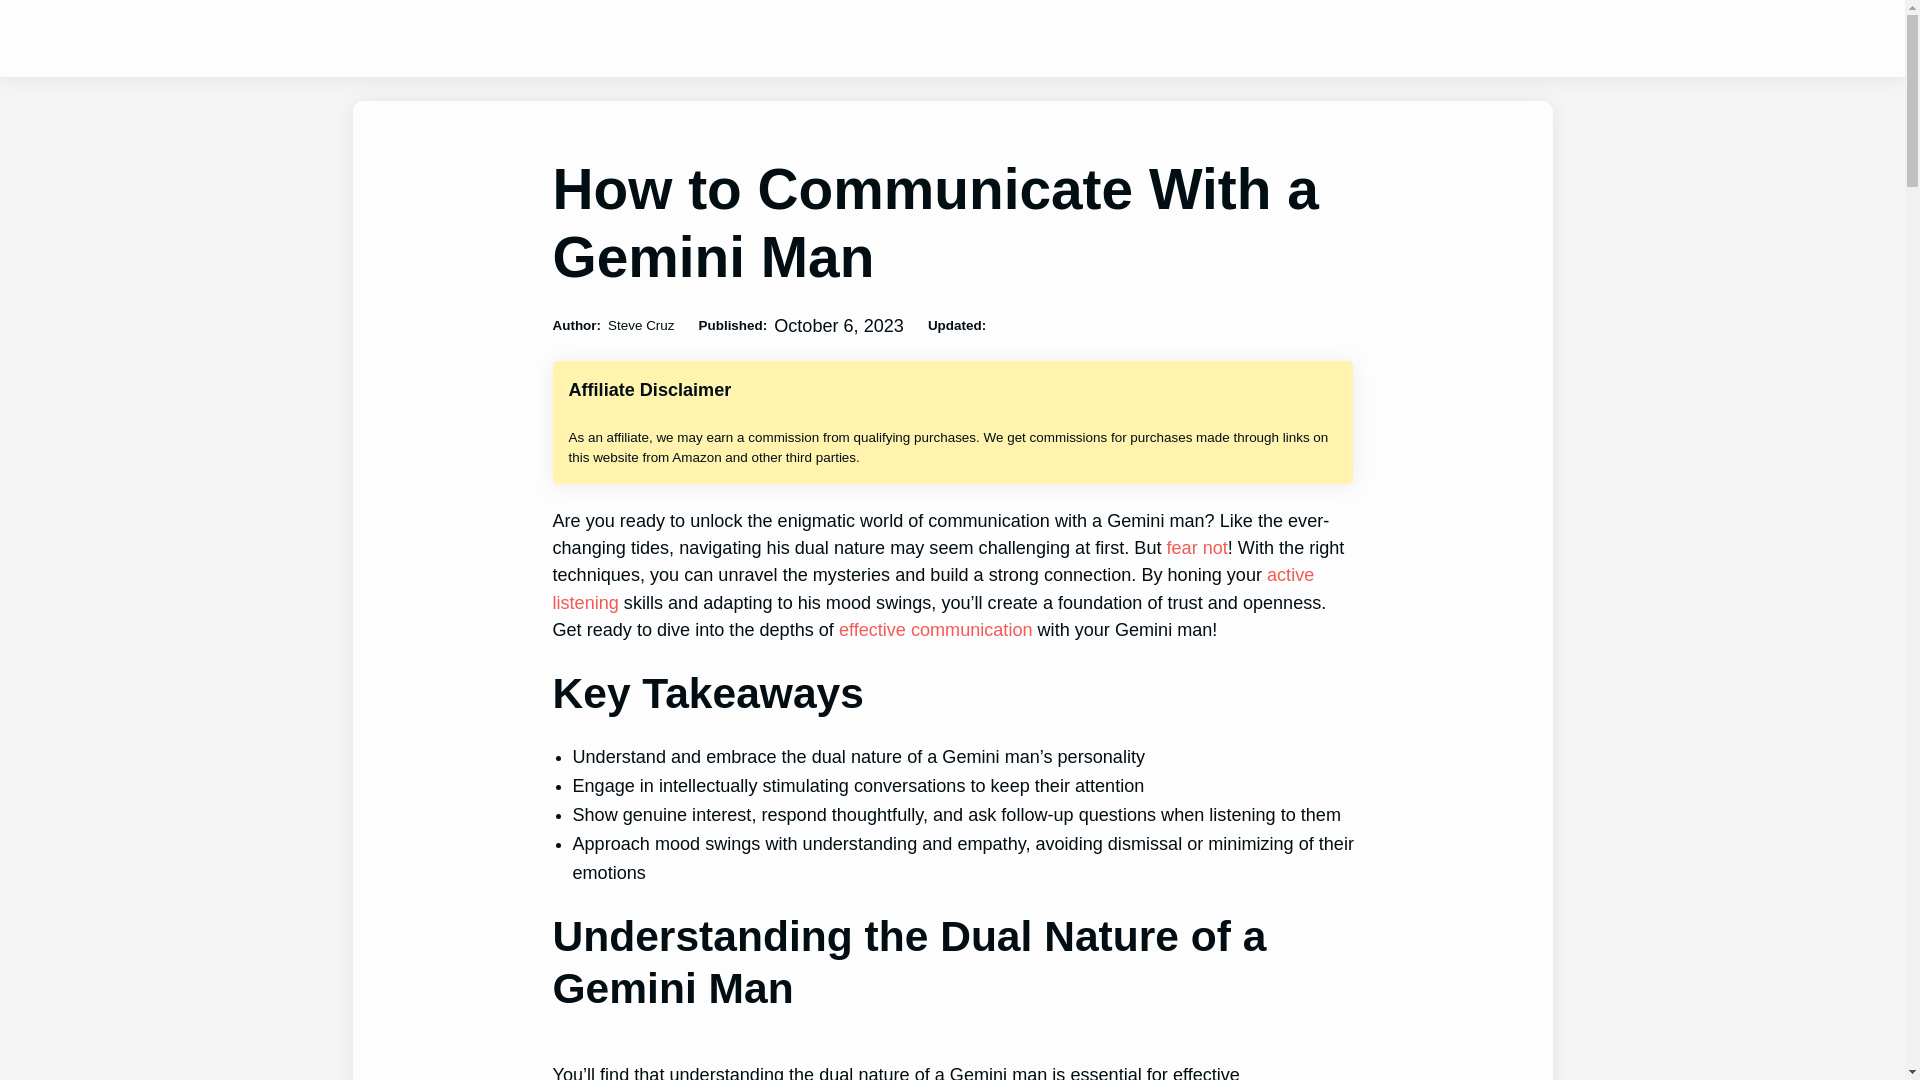  Describe the element at coordinates (936, 630) in the screenshot. I see `effective communication` at that location.